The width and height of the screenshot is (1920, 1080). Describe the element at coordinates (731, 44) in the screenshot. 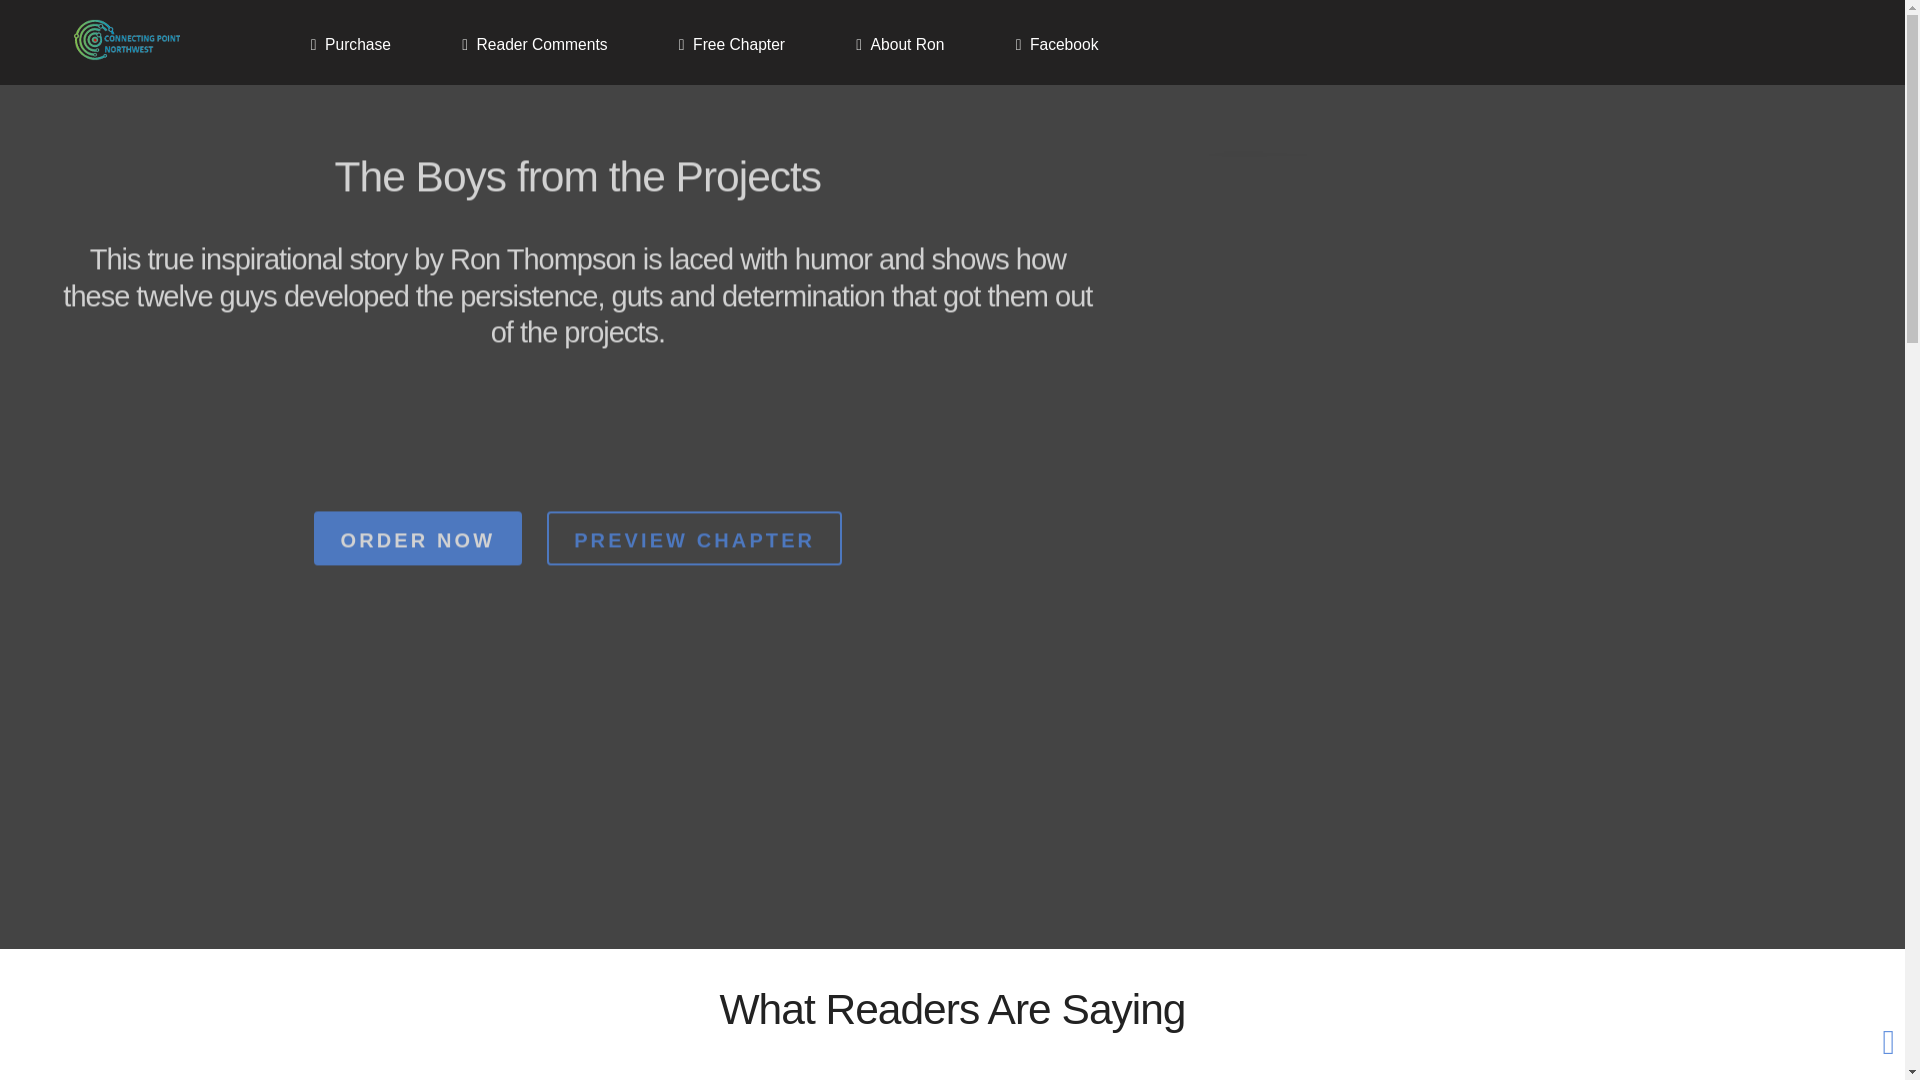

I see `Free Chapter` at that location.